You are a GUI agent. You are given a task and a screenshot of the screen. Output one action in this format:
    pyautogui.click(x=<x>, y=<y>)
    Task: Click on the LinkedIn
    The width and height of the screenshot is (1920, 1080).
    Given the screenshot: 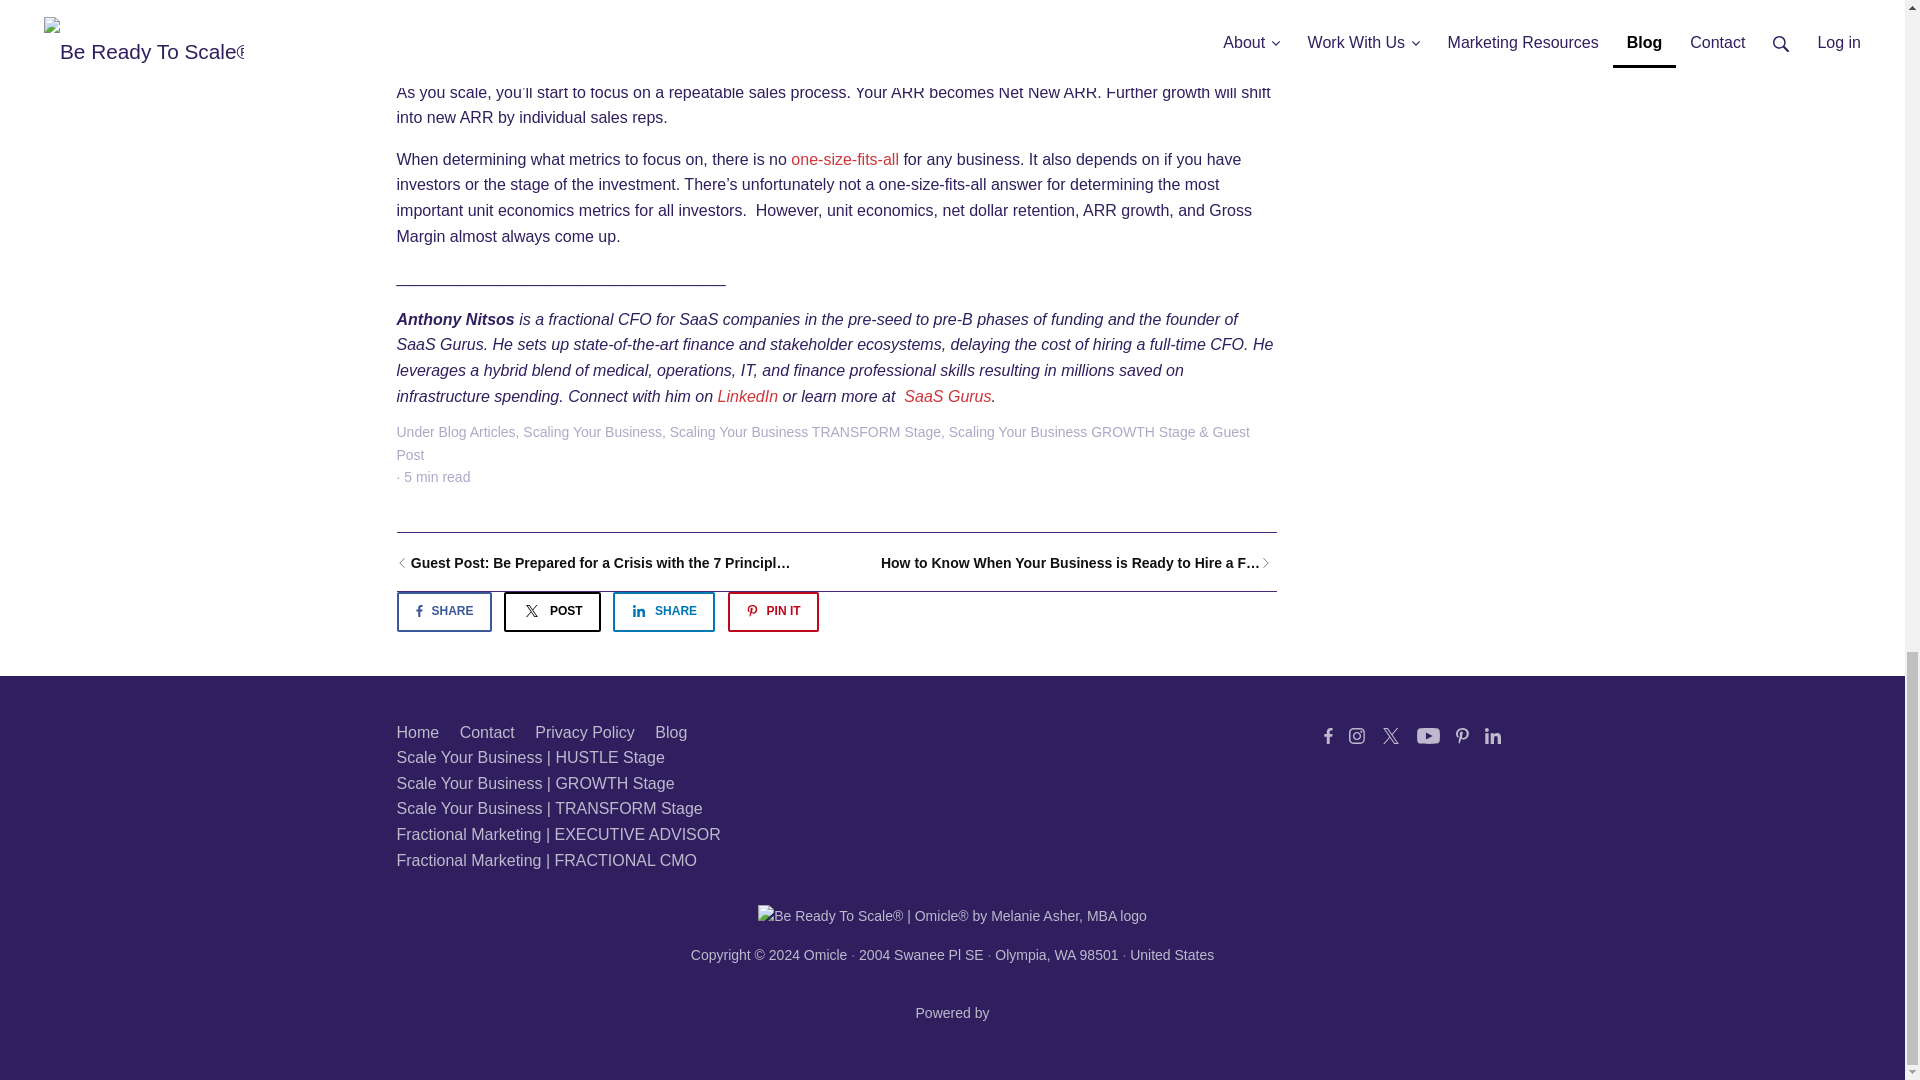 What is the action you would take?
    pyautogui.click(x=1492, y=736)
    